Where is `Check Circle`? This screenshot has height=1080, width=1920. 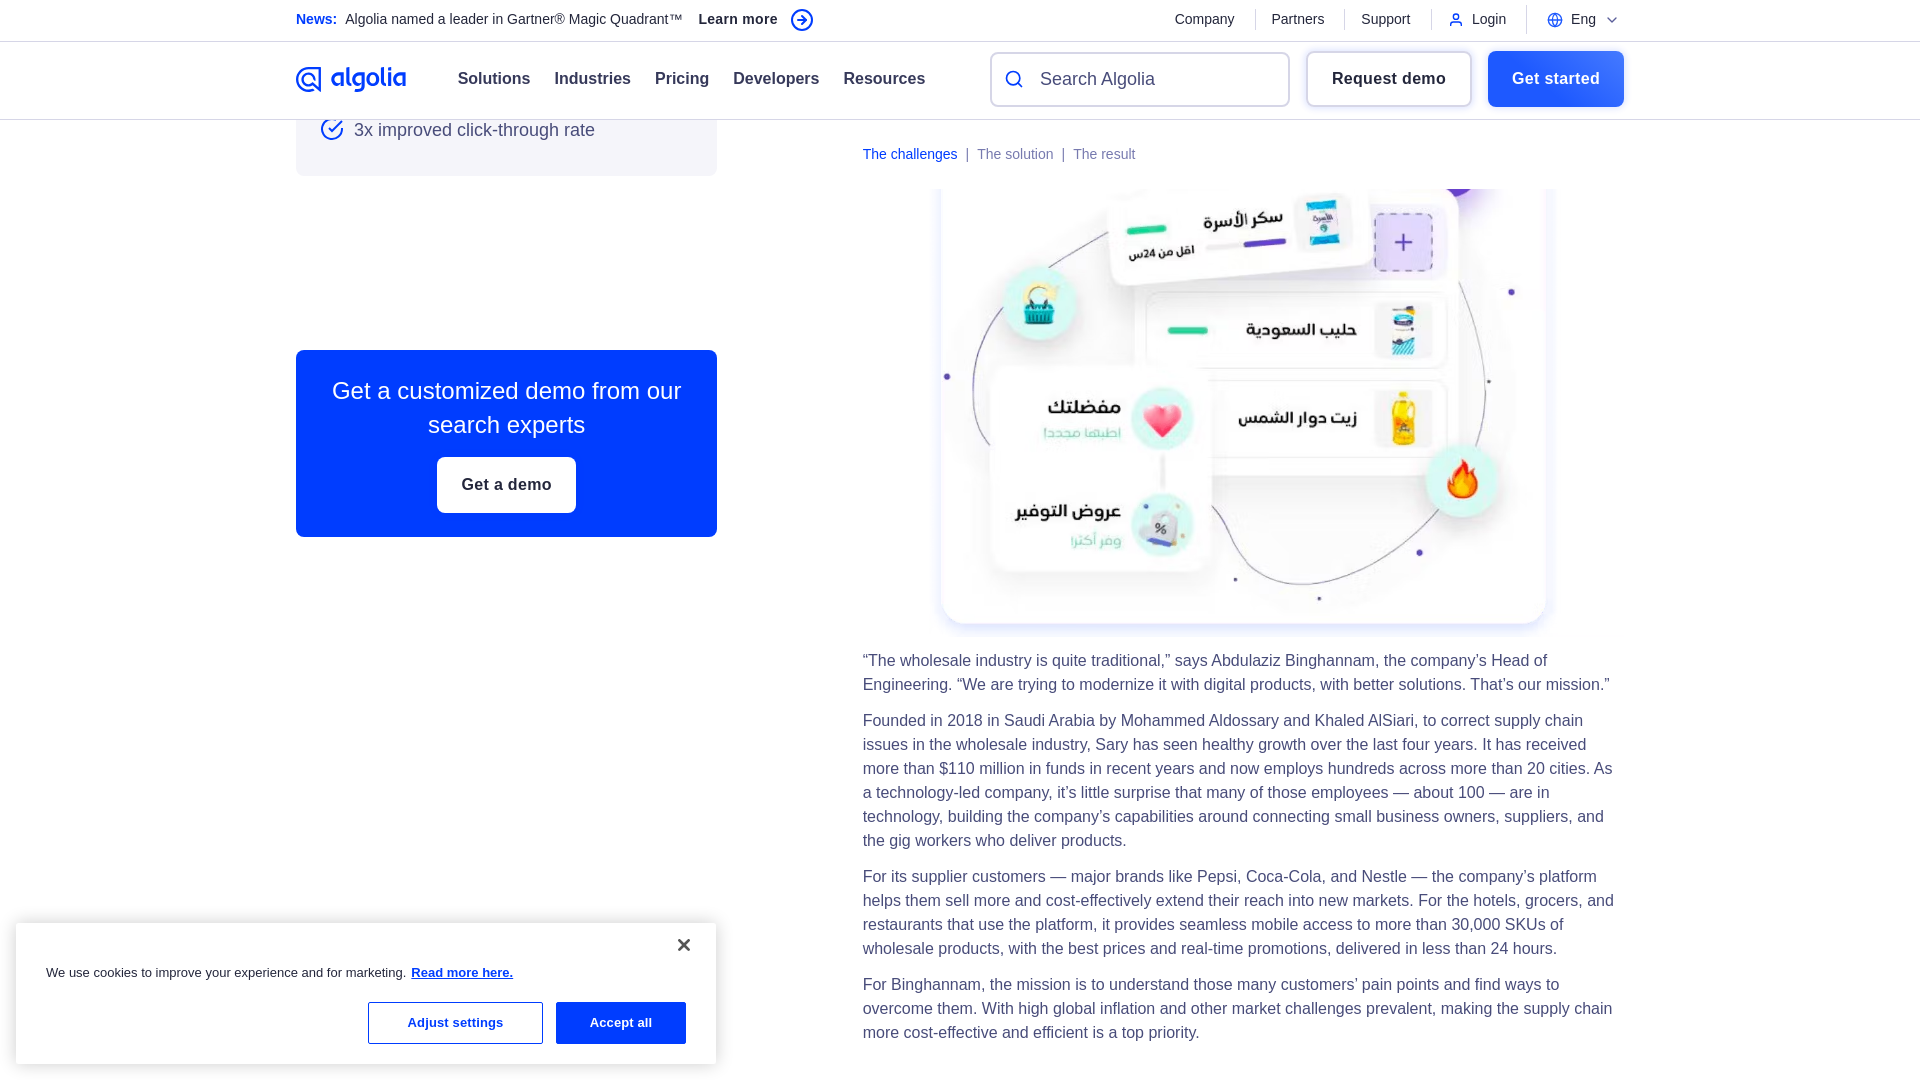 Check Circle is located at coordinates (332, 43).